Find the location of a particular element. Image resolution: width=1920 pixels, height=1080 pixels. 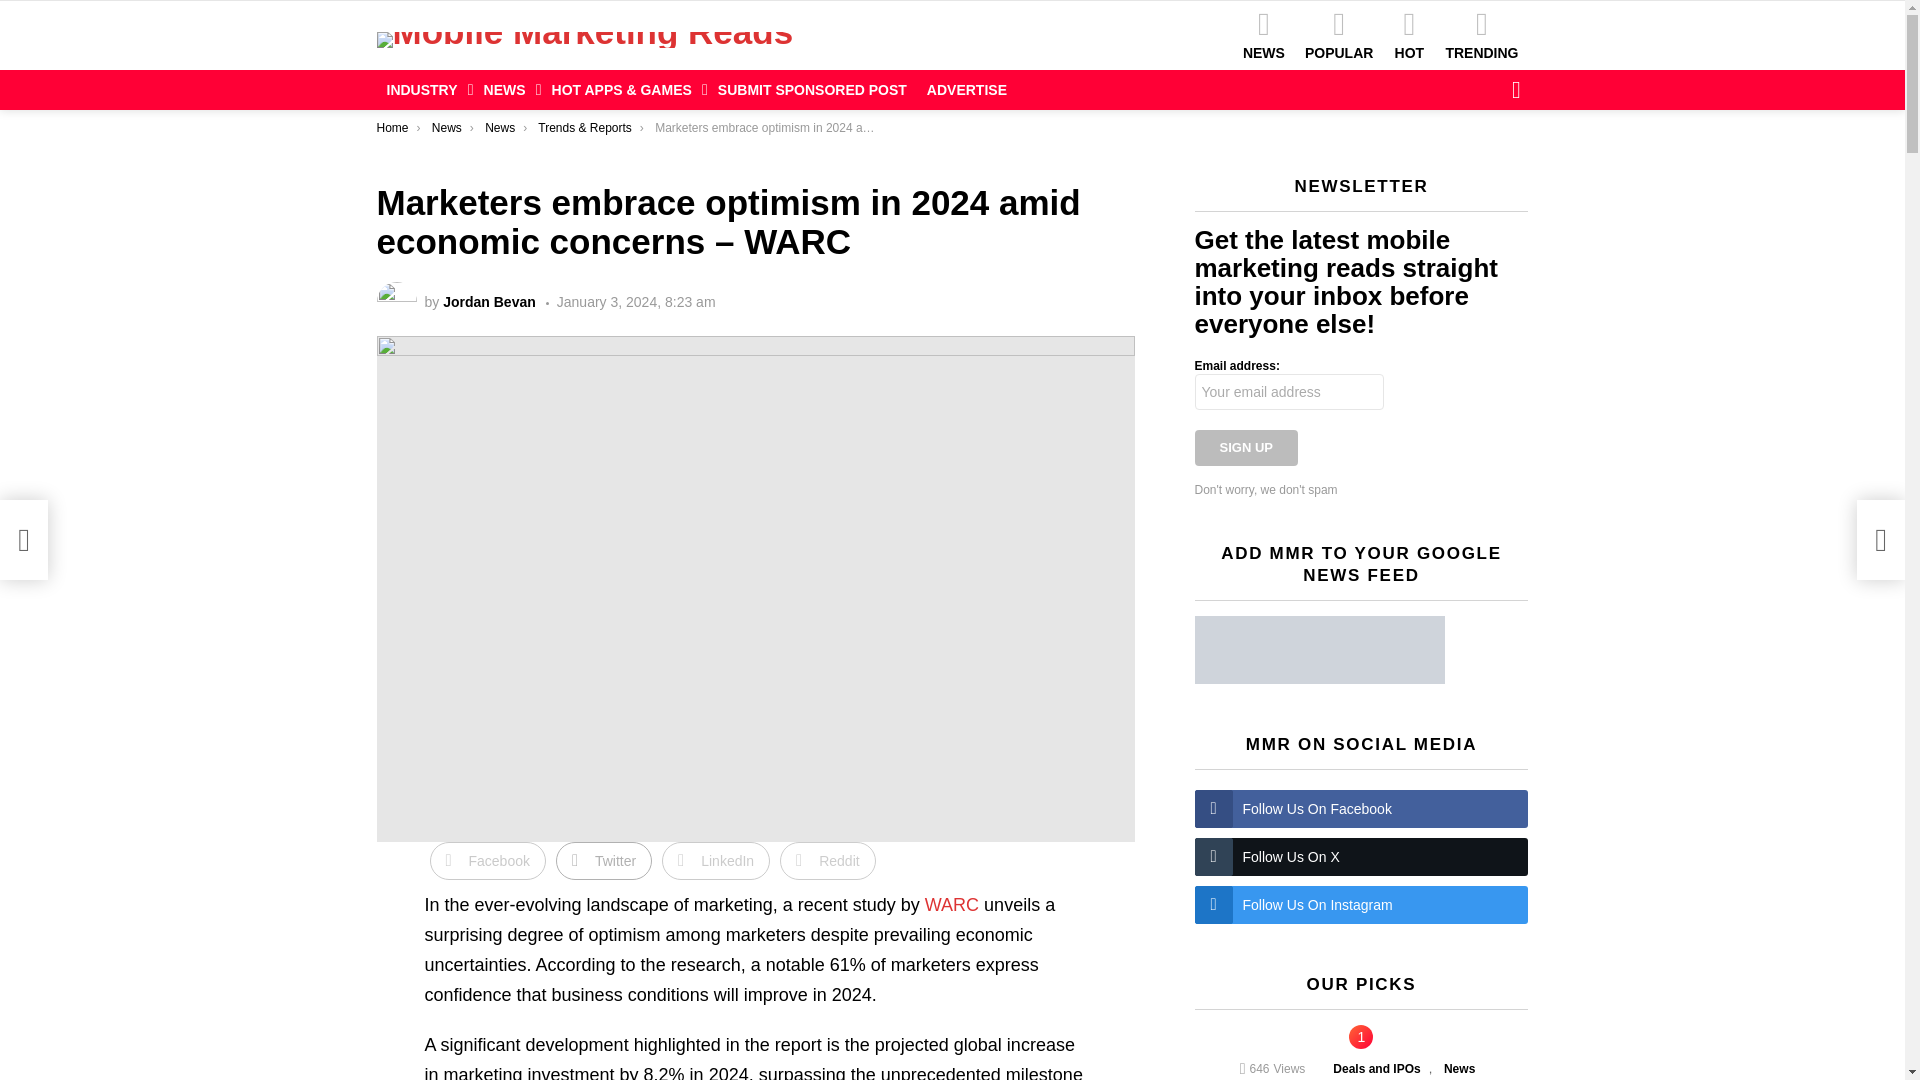

TRENDING is located at coordinates (1481, 34).